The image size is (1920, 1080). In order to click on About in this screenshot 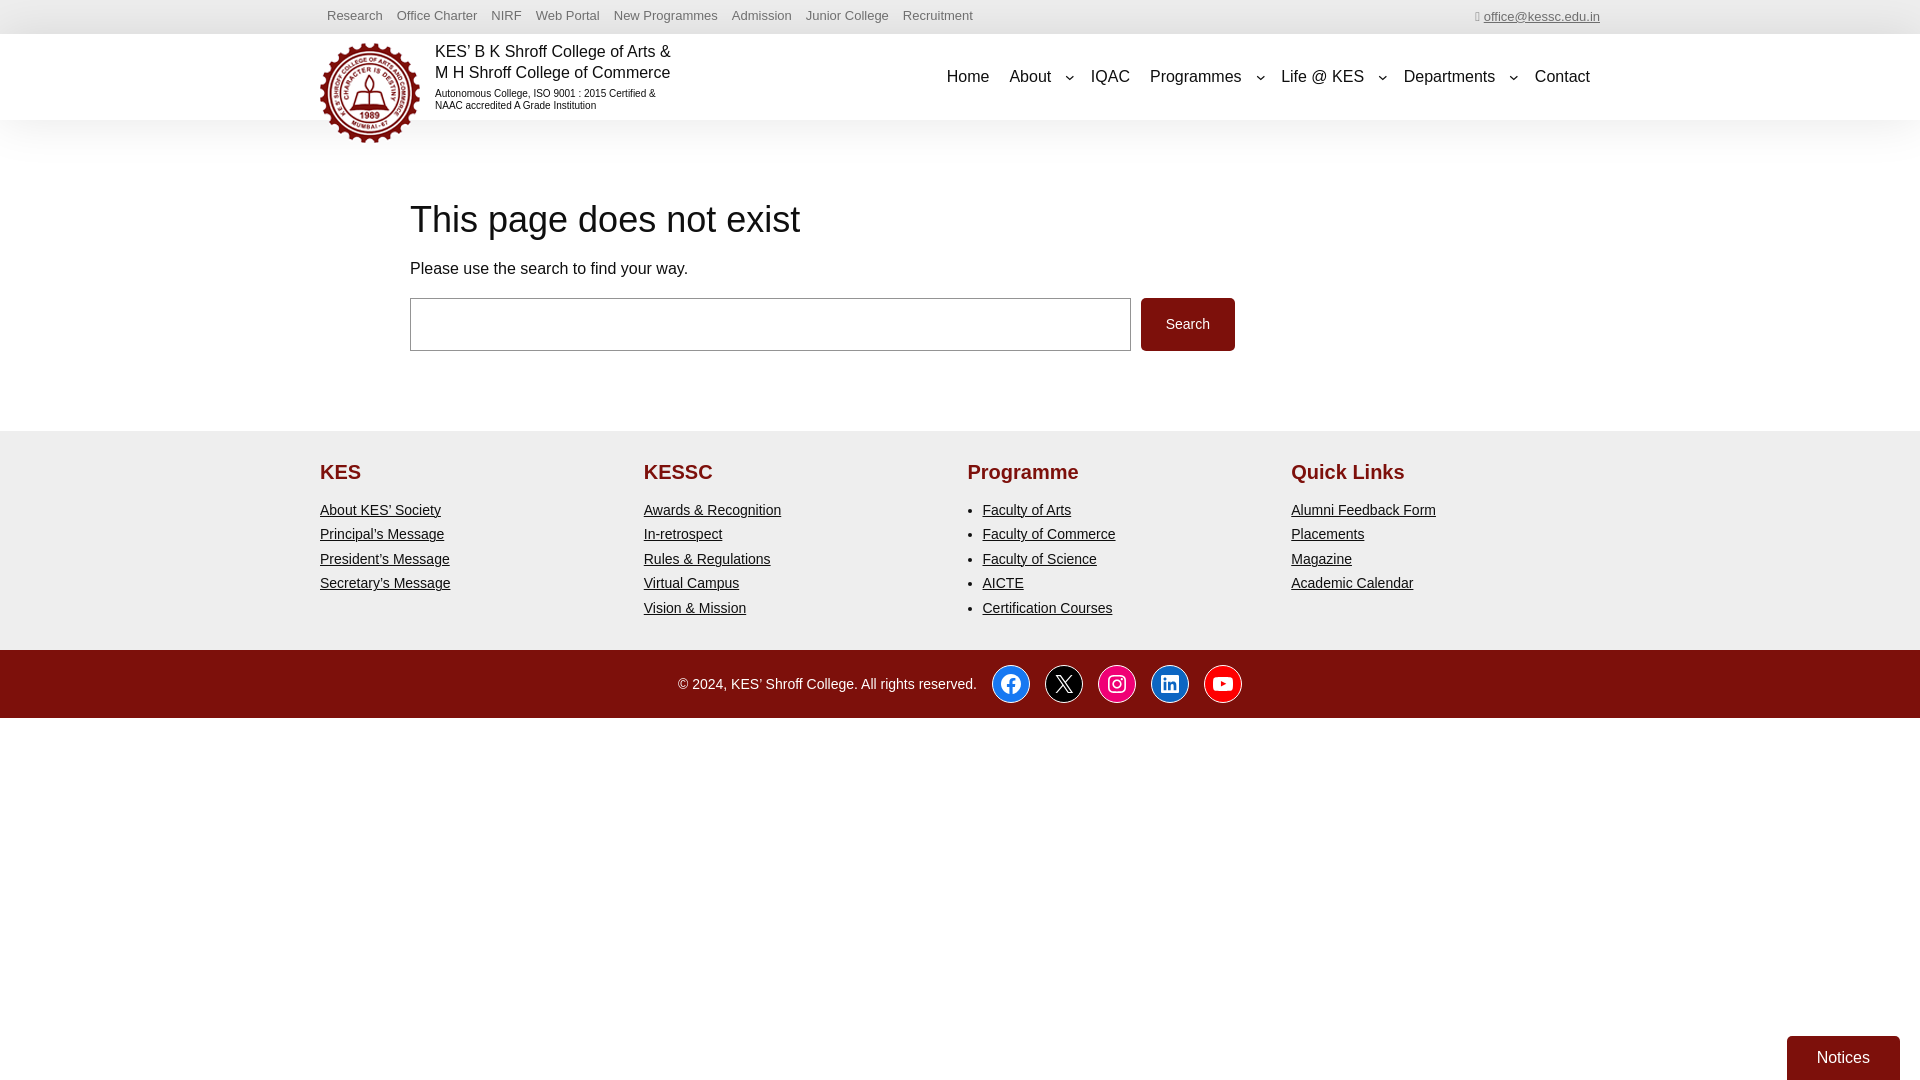, I will do `click(1030, 76)`.